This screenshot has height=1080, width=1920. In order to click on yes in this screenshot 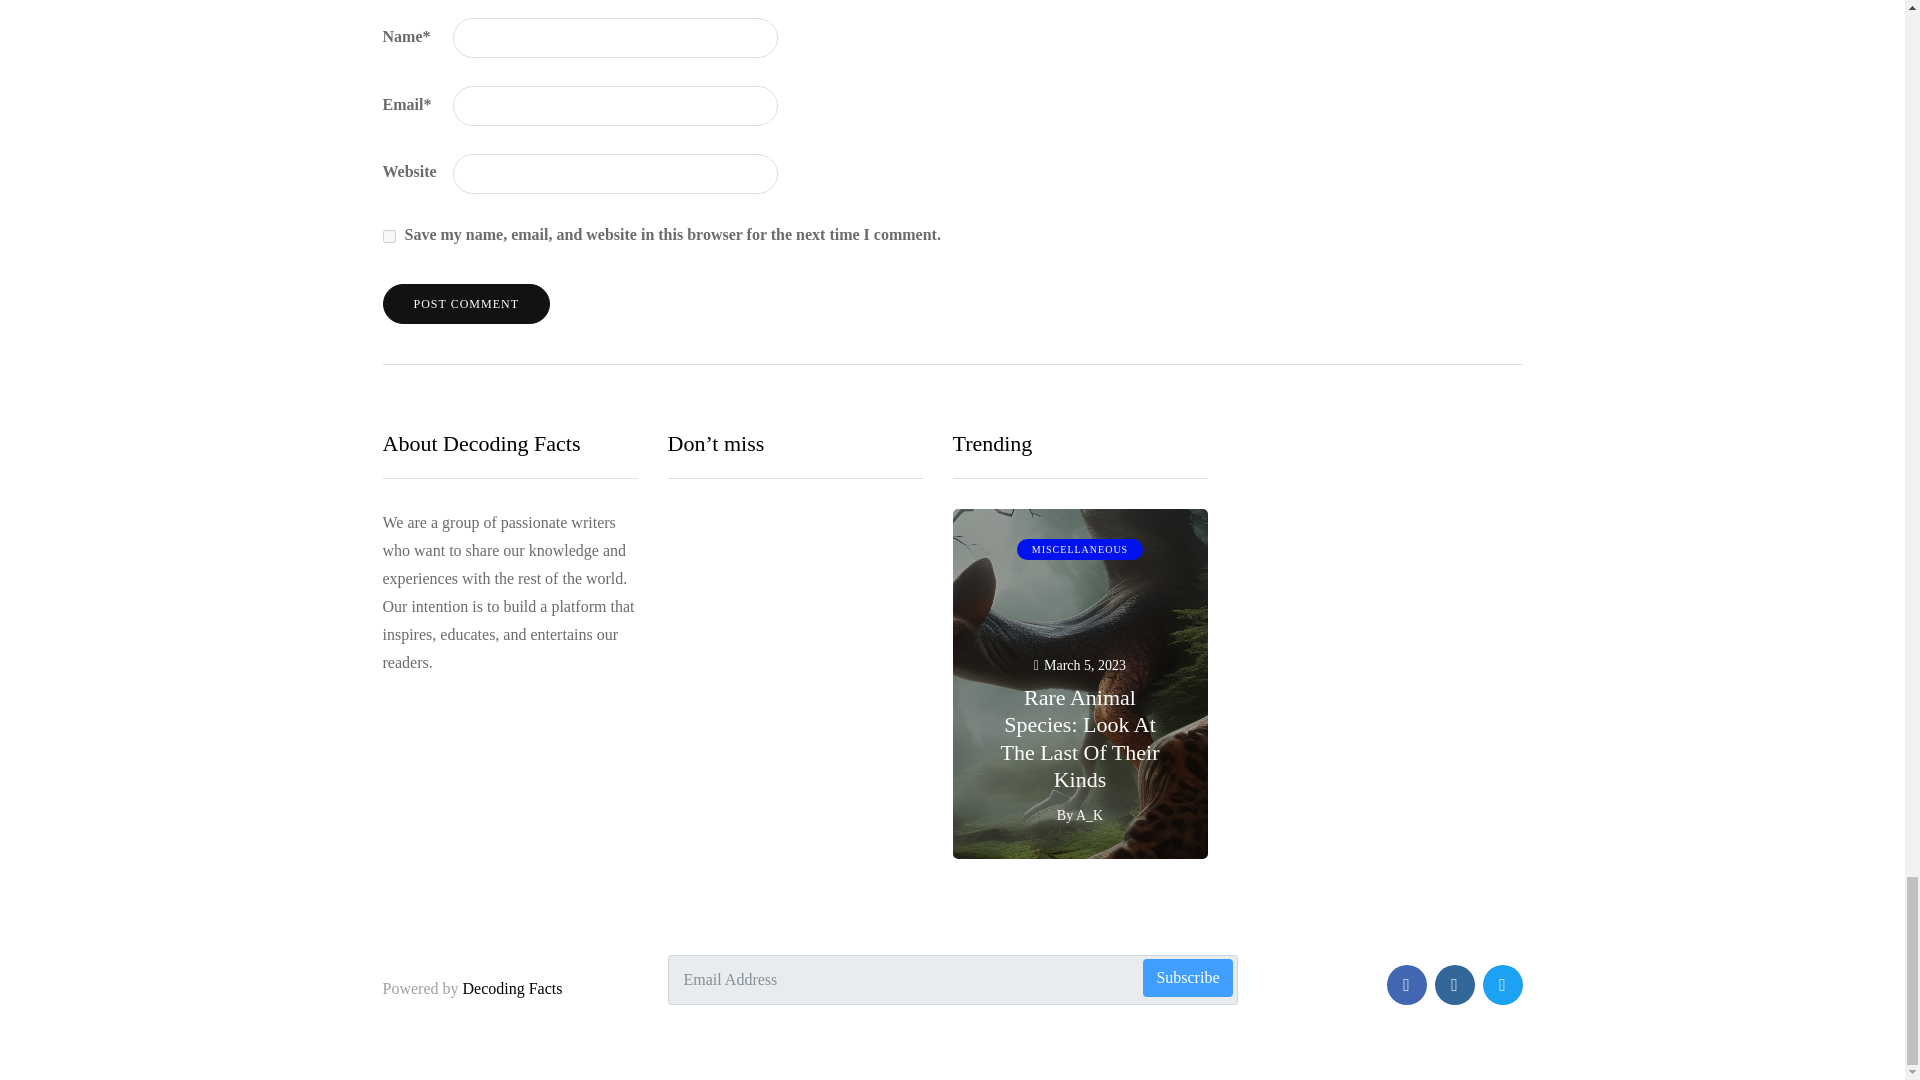, I will do `click(388, 236)`.